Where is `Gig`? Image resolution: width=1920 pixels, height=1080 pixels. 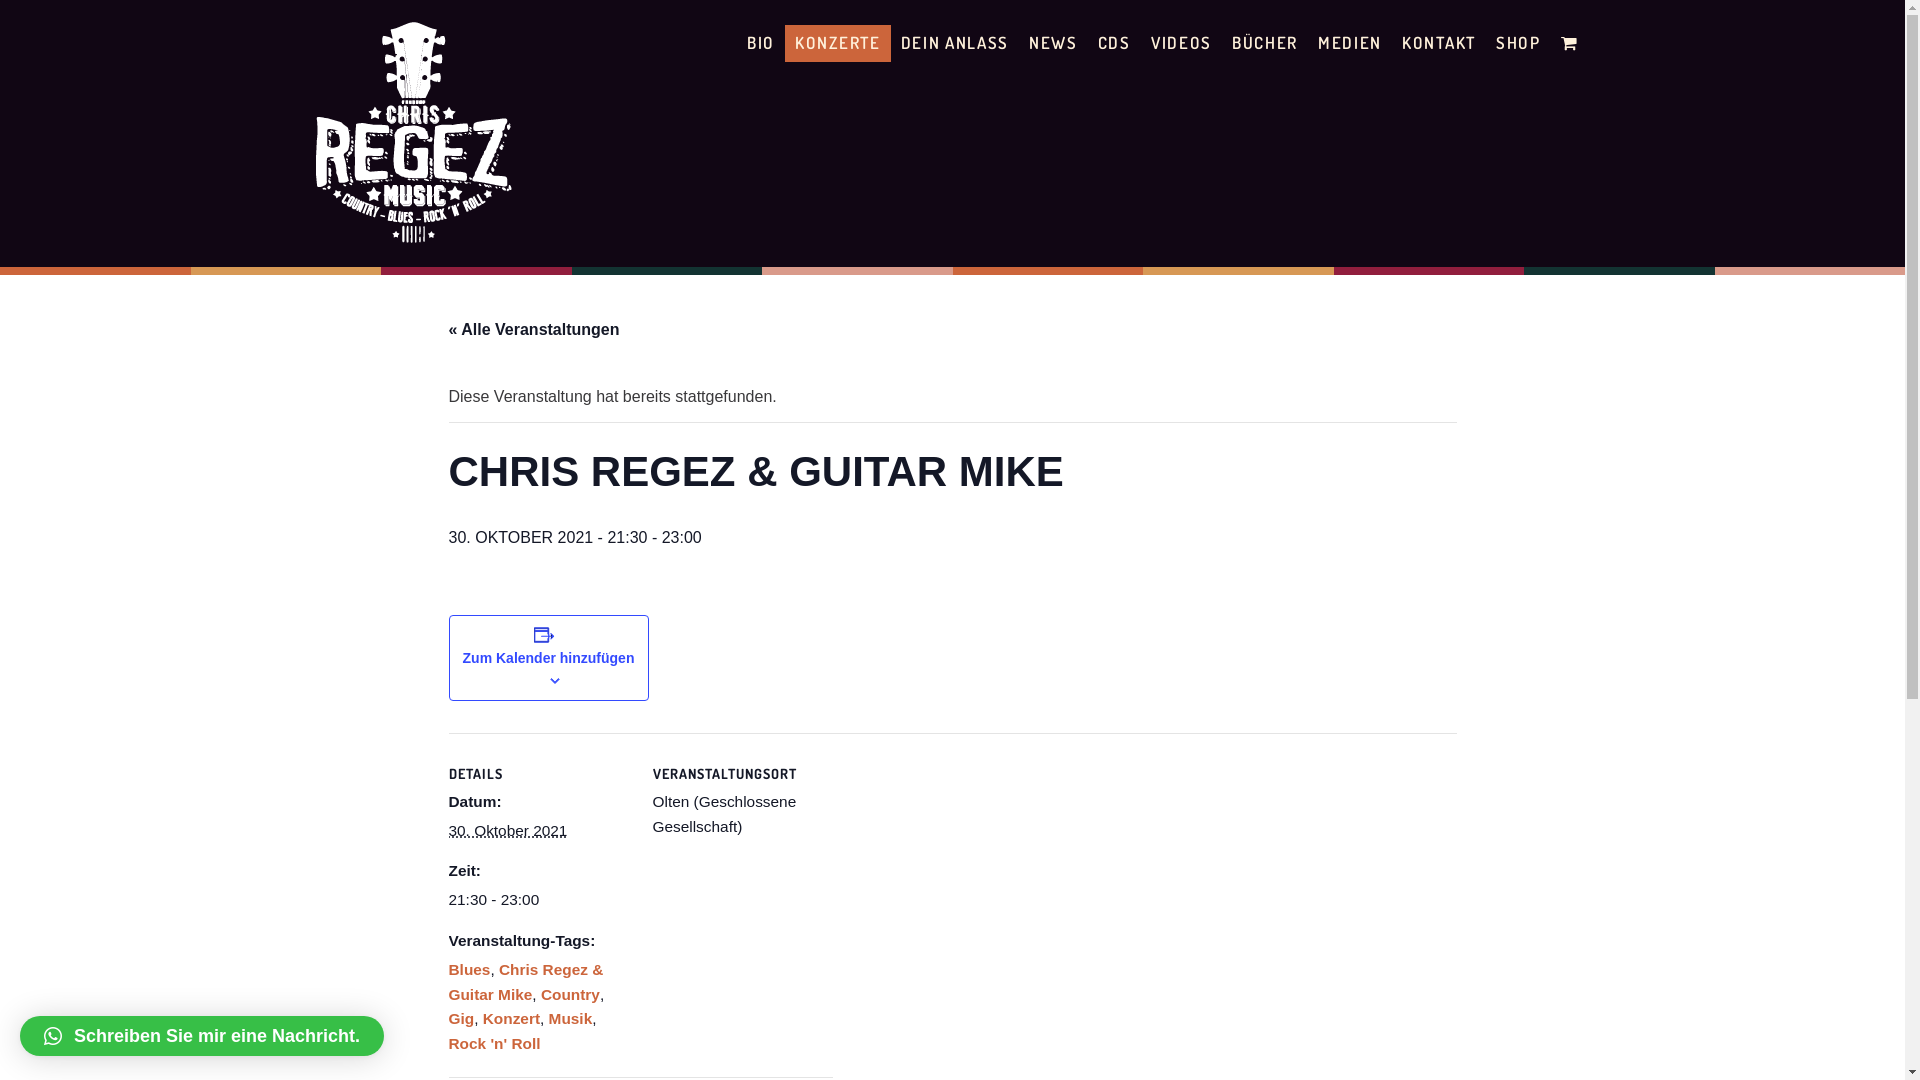
Gig is located at coordinates (461, 1018).